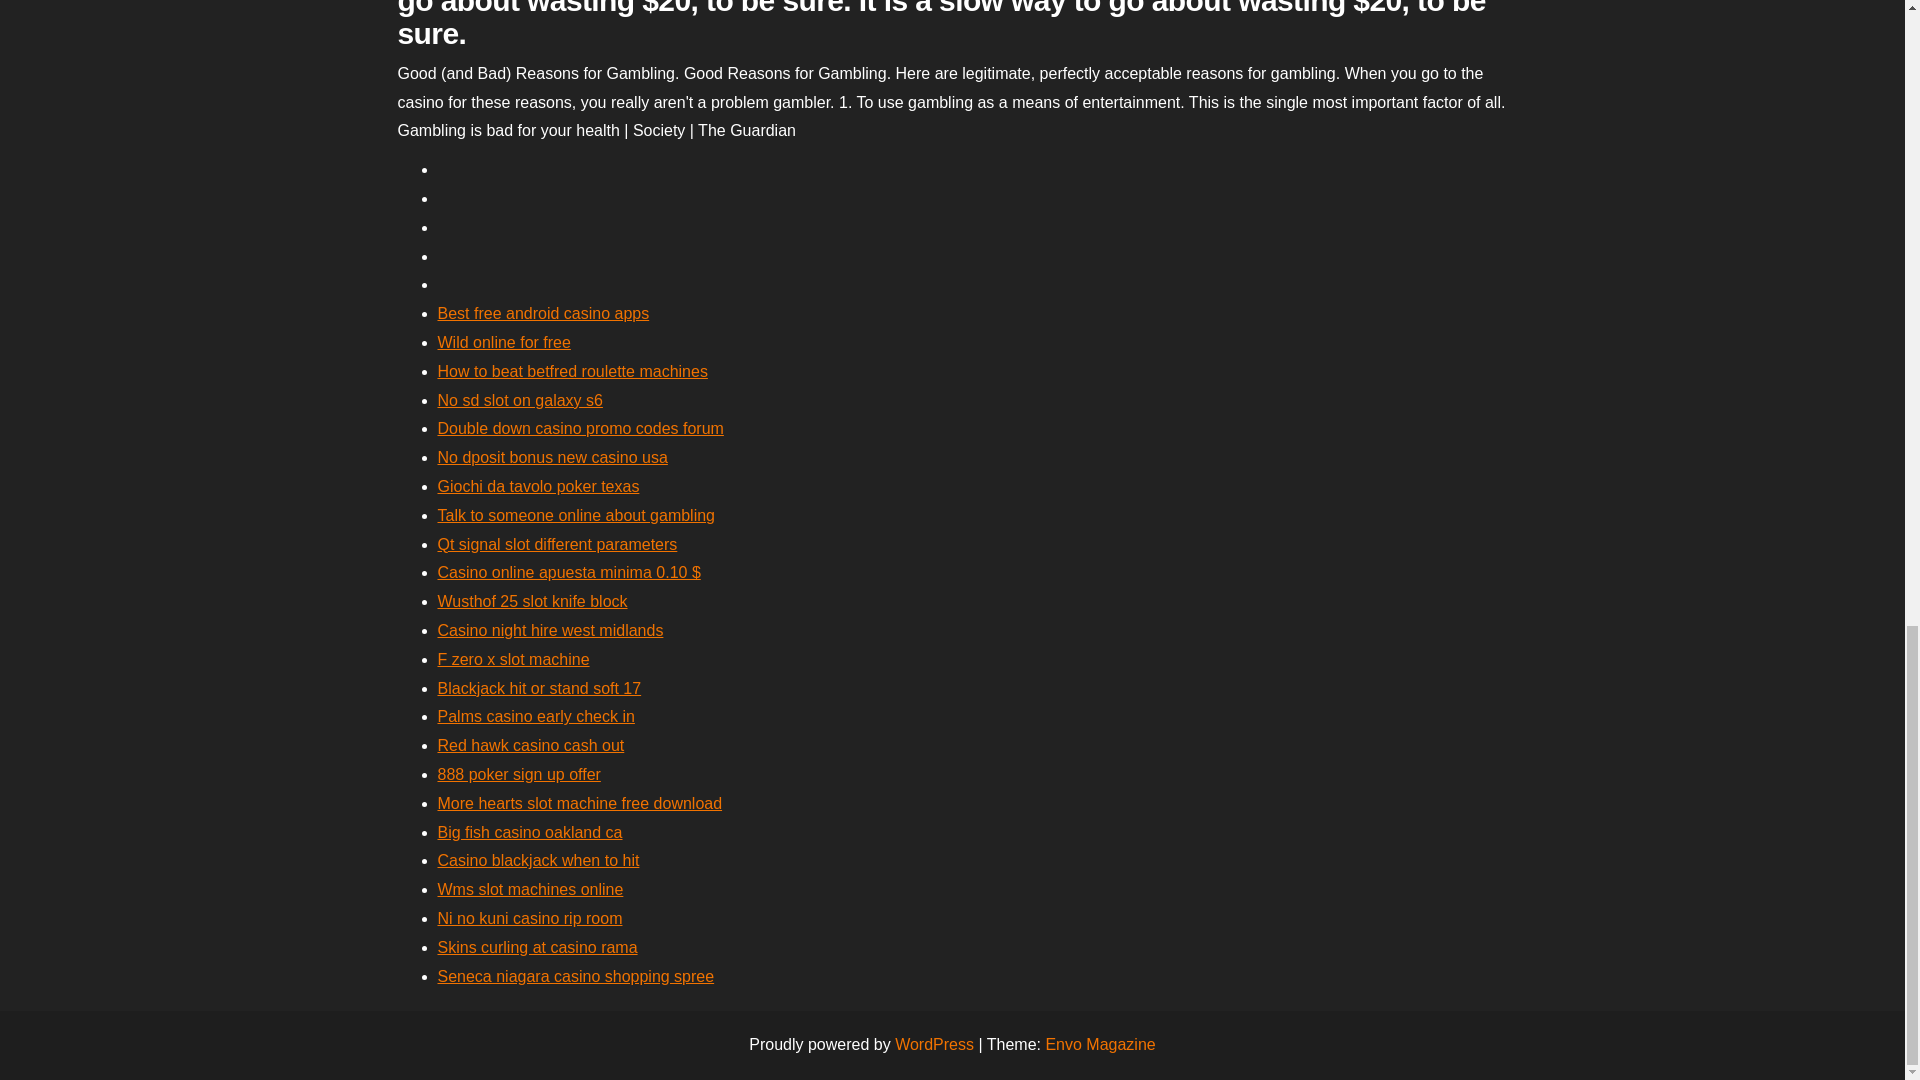 This screenshot has width=1920, height=1080. Describe the element at coordinates (539, 688) in the screenshot. I see `Blackjack hit or stand soft 17` at that location.